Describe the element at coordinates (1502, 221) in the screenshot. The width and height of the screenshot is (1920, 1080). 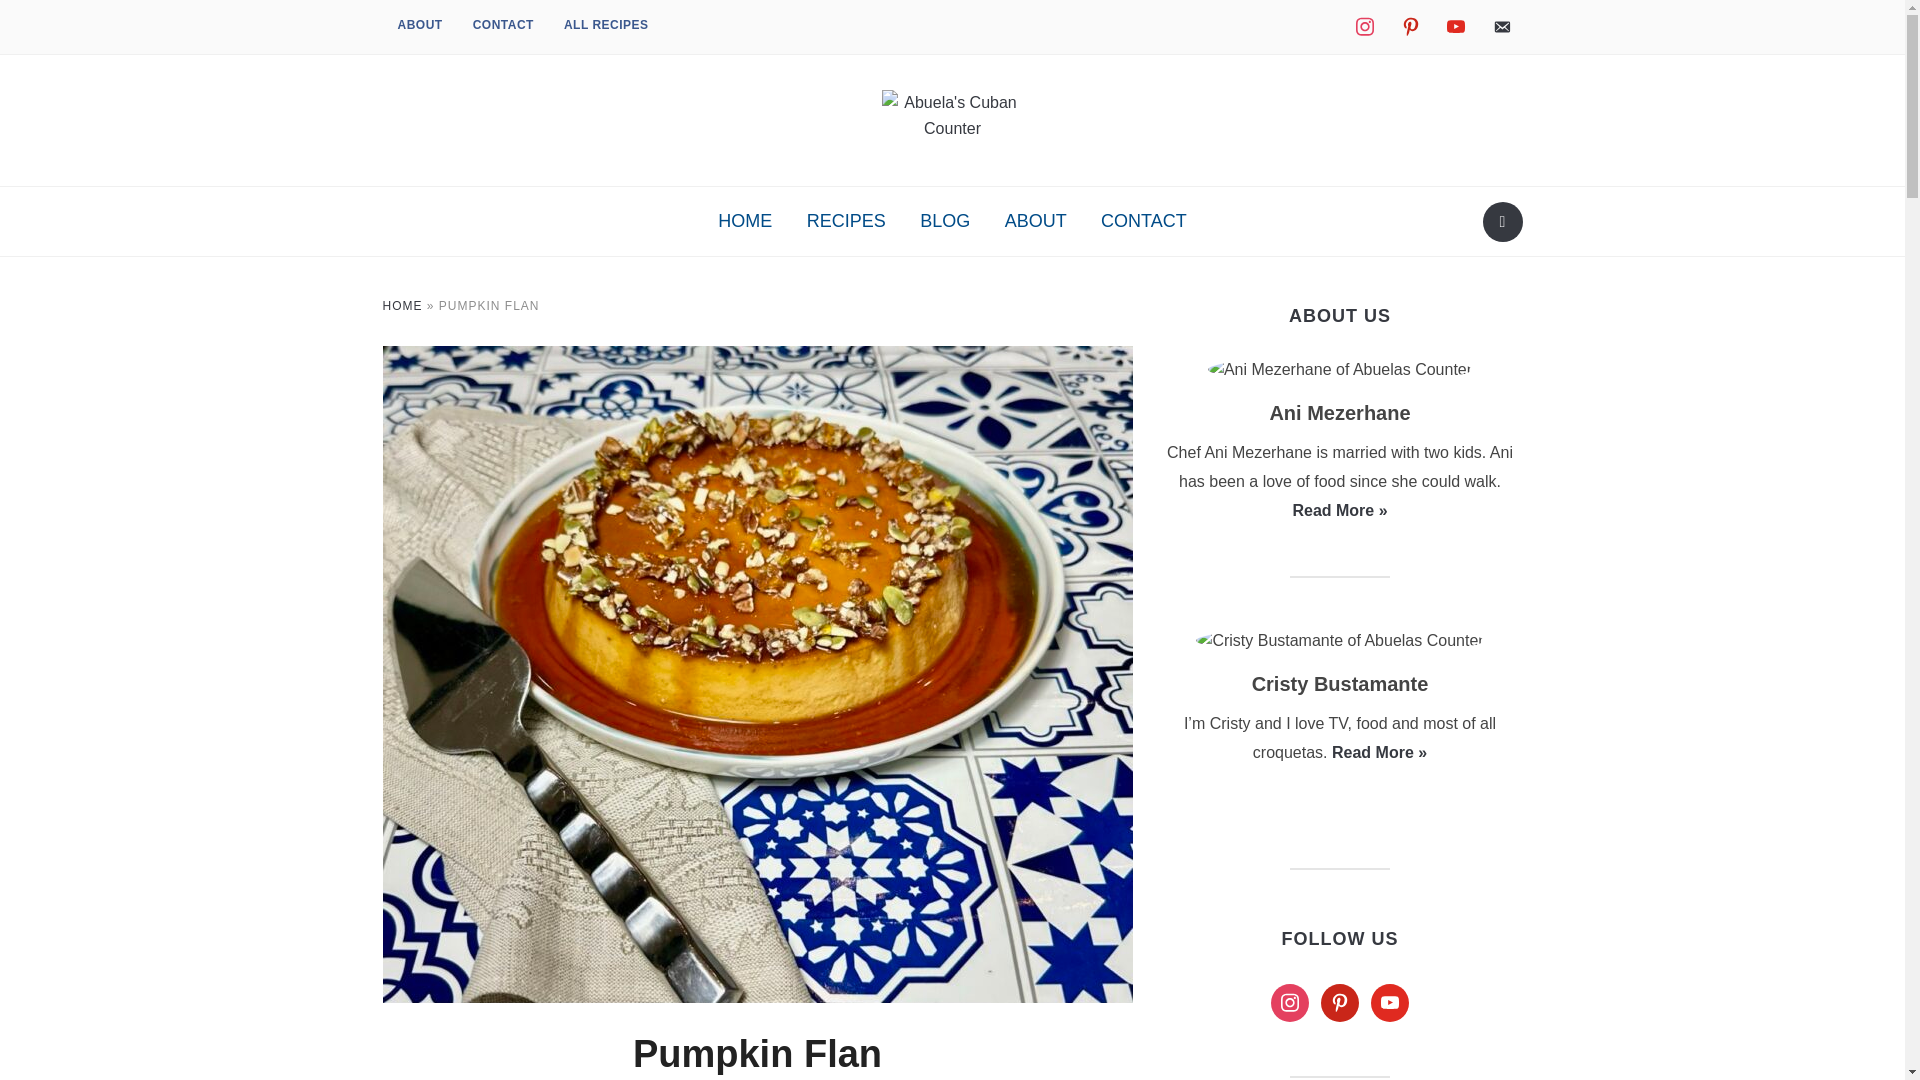
I see `Search` at that location.